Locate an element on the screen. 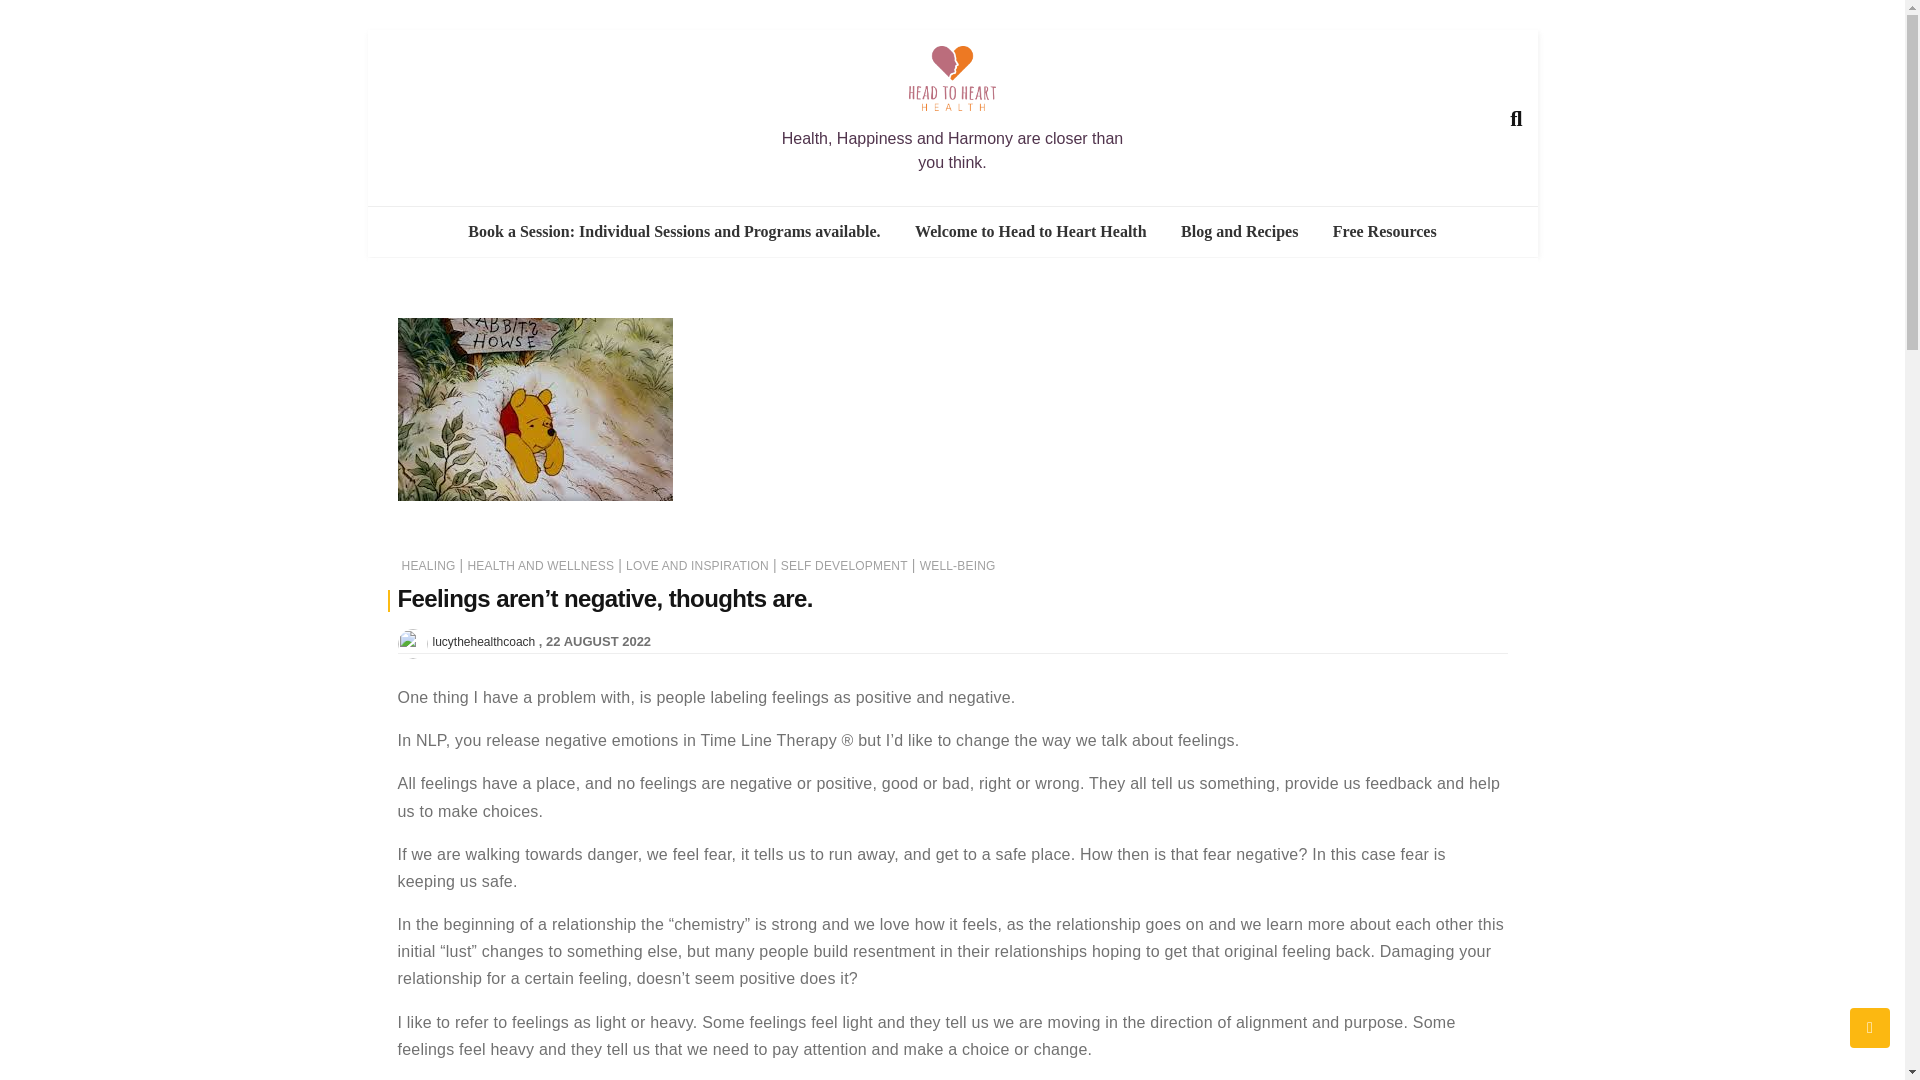 Image resolution: width=1920 pixels, height=1080 pixels. Welcome to Head to Heart Health is located at coordinates (1030, 232).